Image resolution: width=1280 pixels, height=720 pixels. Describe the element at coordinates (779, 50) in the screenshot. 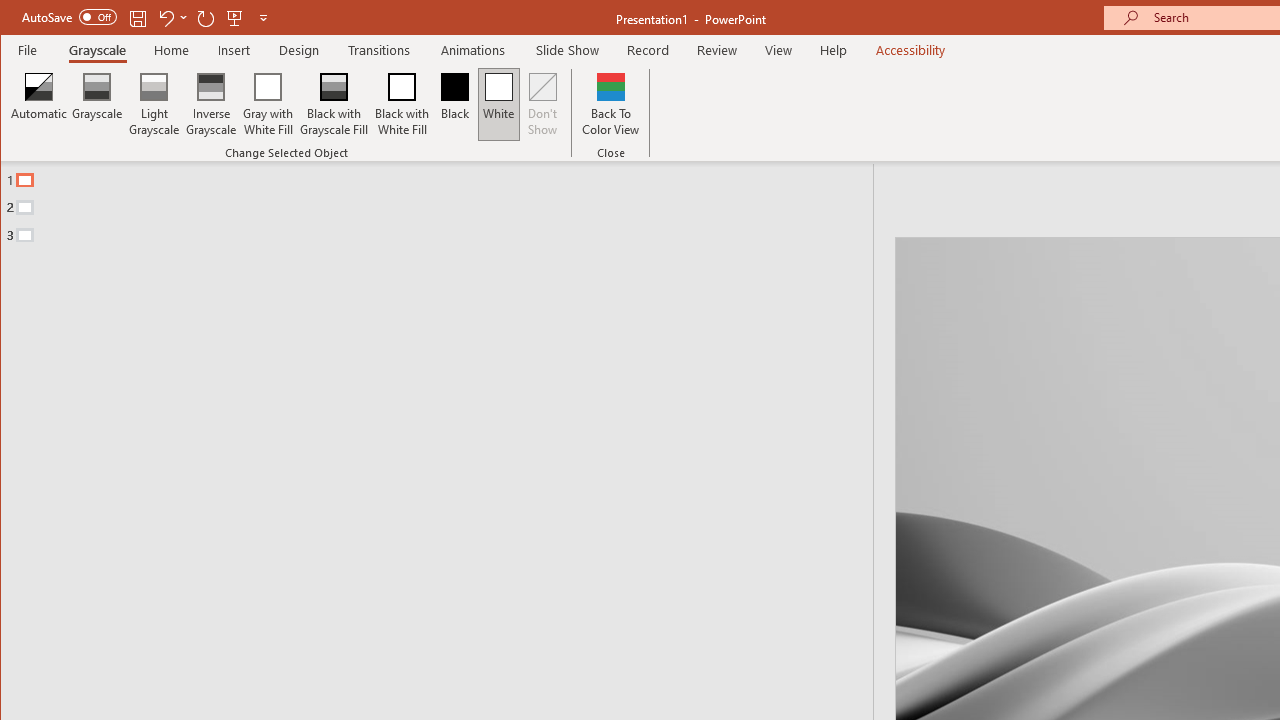

I see `View` at that location.